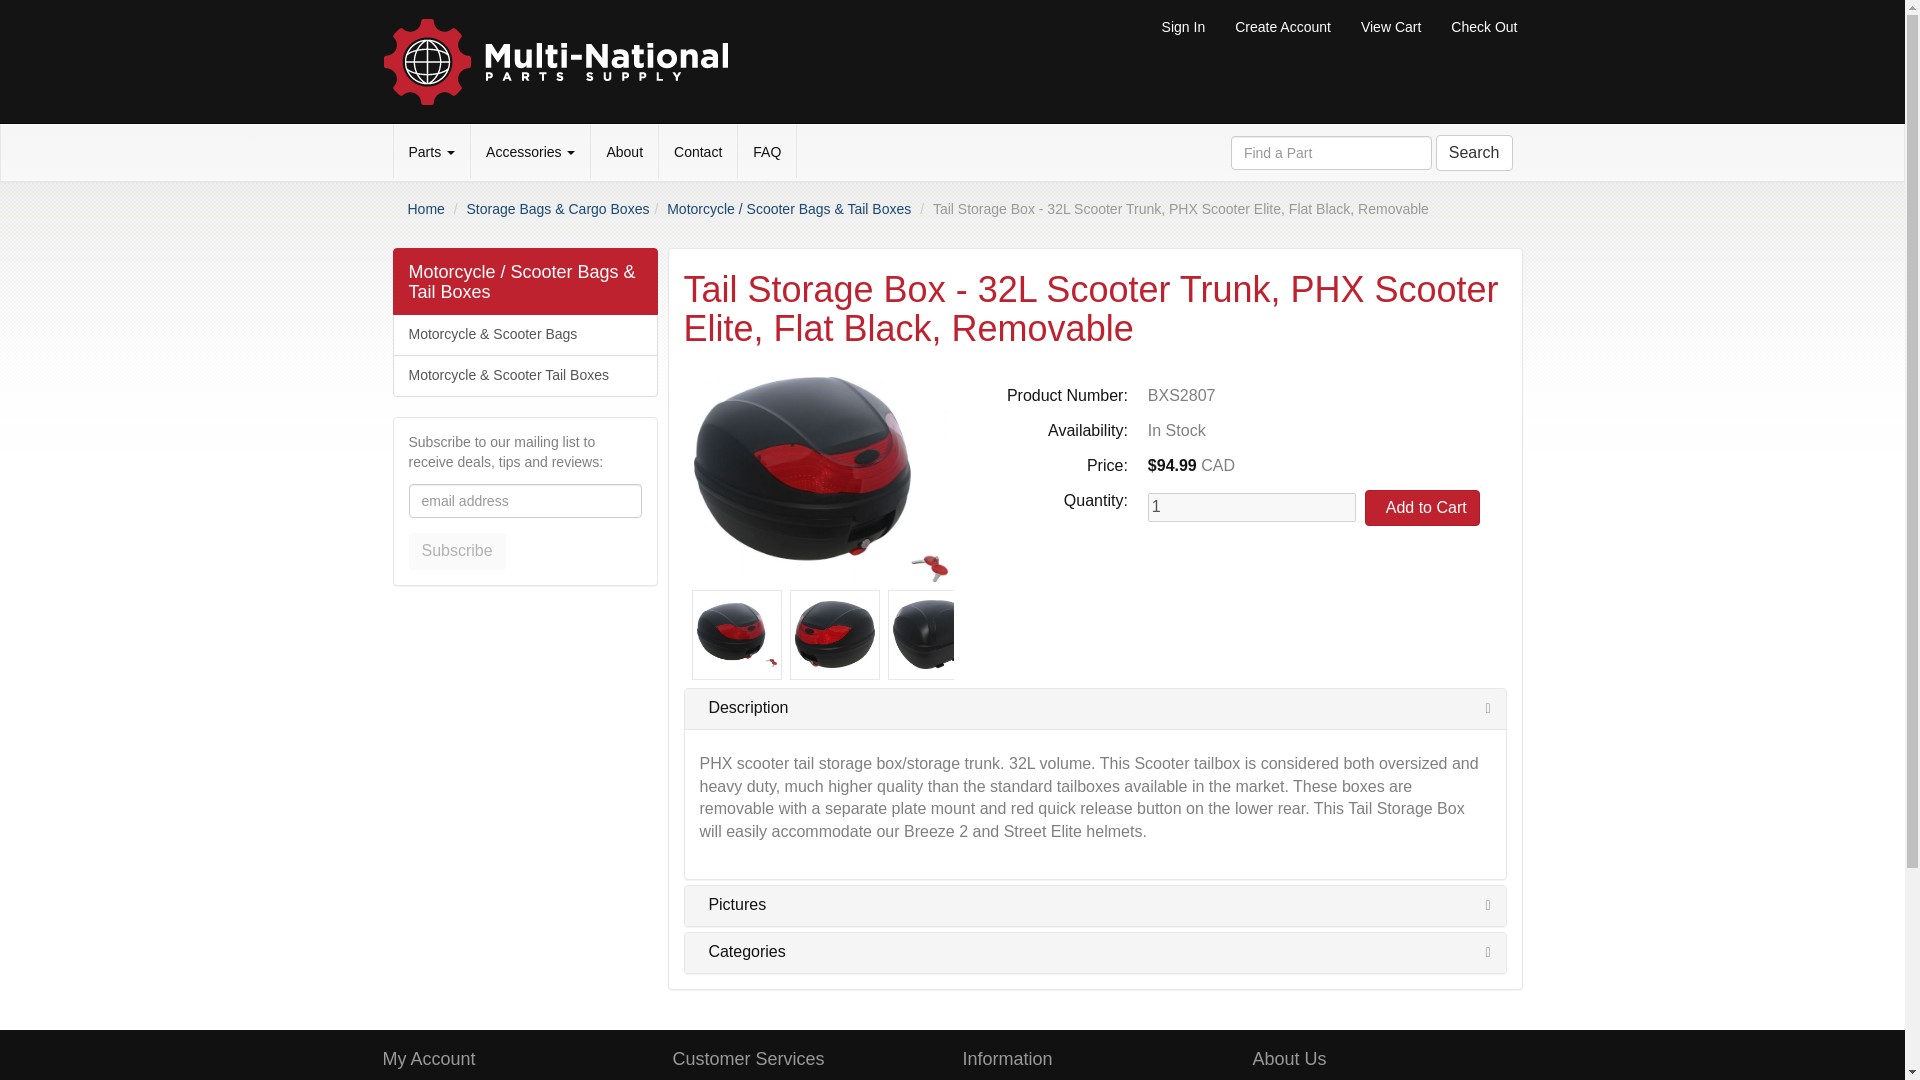 Image resolution: width=1920 pixels, height=1080 pixels. What do you see at coordinates (1390, 26) in the screenshot?
I see `View Cart` at bounding box center [1390, 26].